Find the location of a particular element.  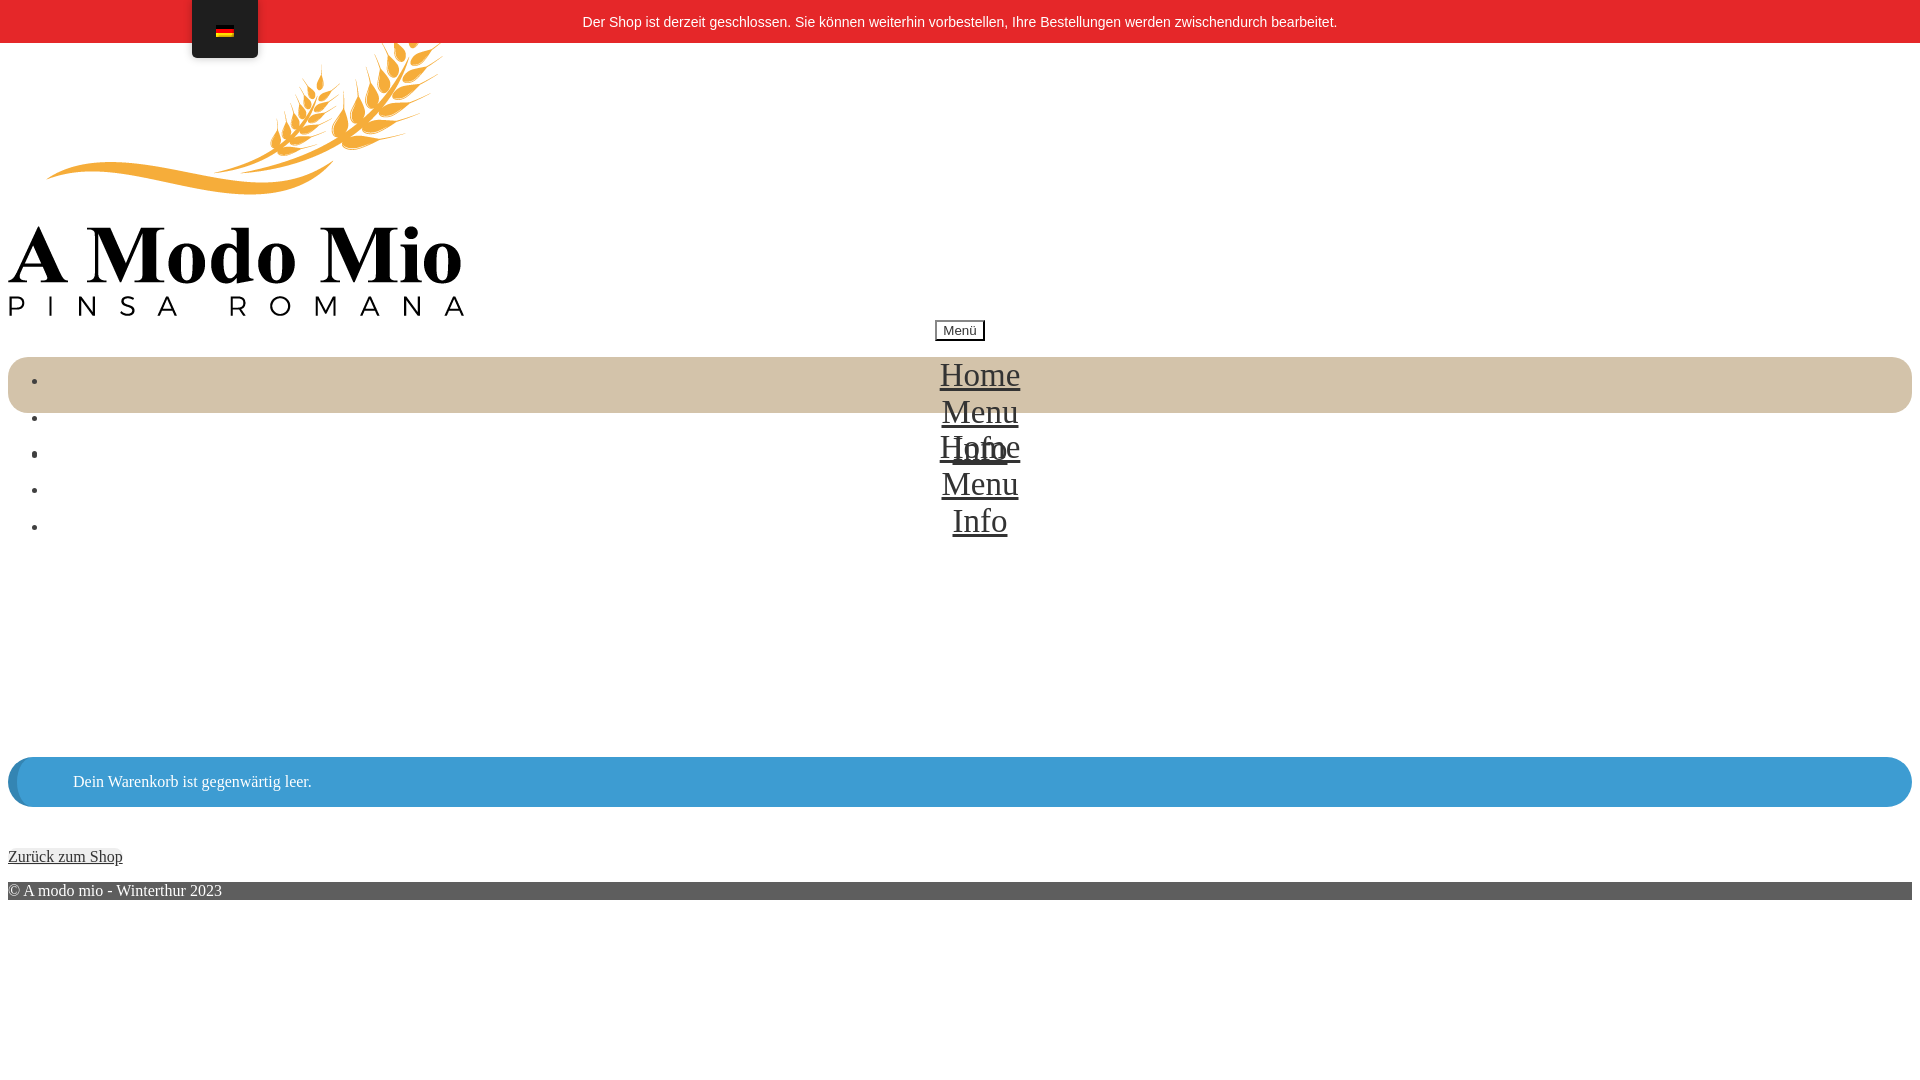

Zur Navigation springen is located at coordinates (8, 8).